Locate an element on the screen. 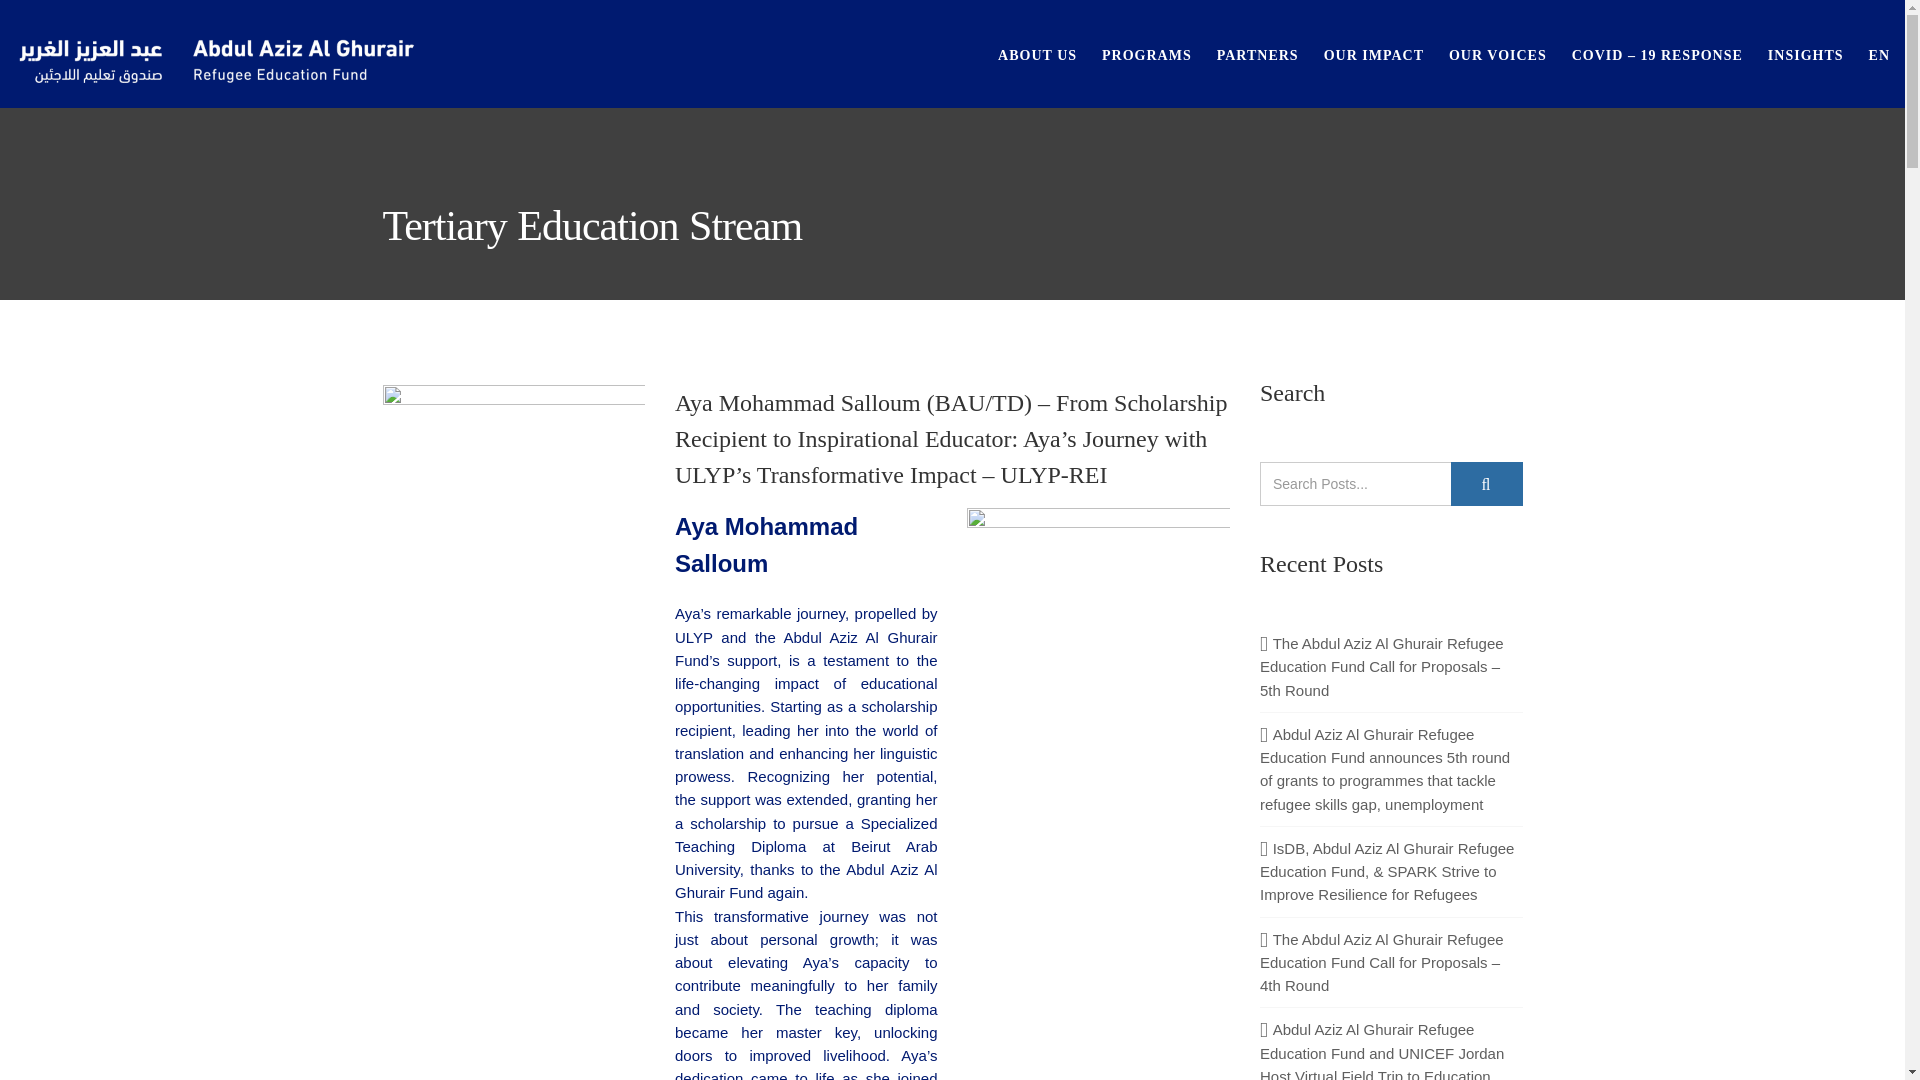 The width and height of the screenshot is (1920, 1080). PROGRAMS is located at coordinates (1147, 54).